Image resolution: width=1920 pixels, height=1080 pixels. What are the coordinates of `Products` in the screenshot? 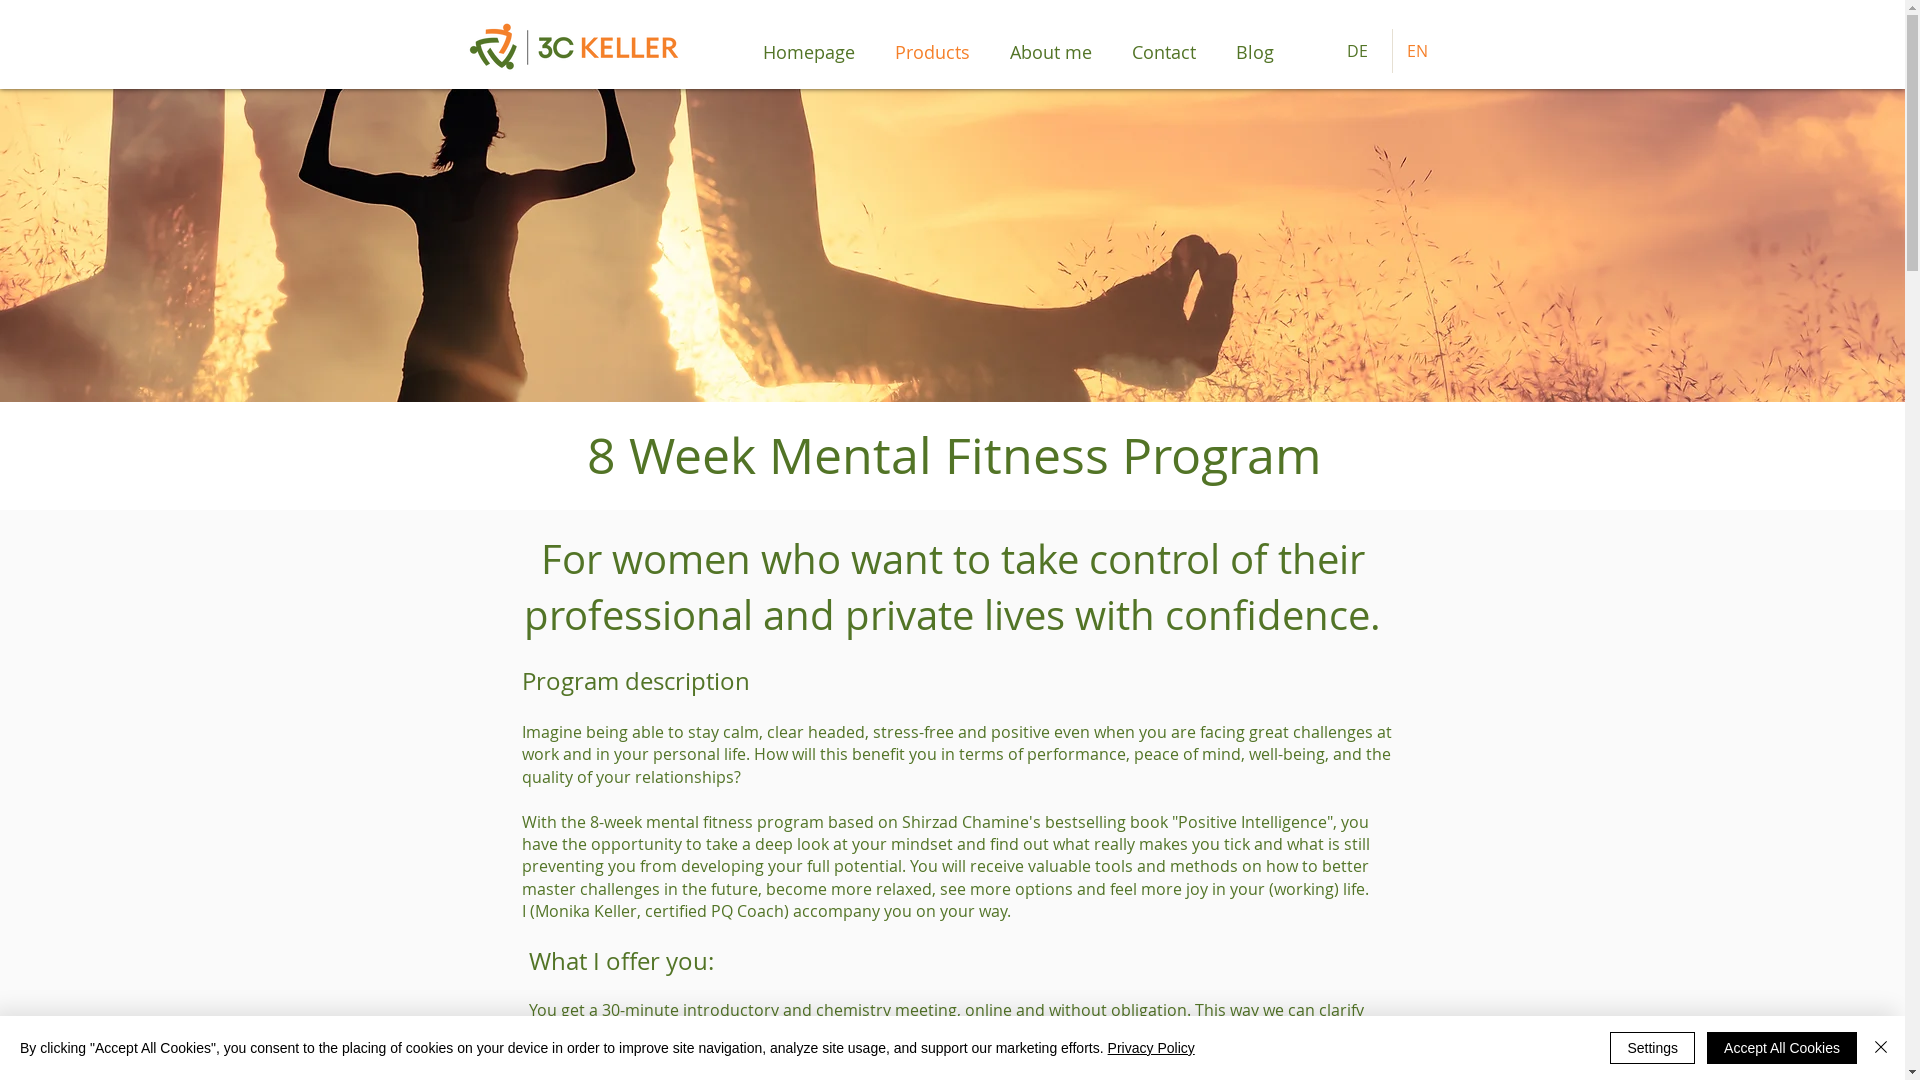 It's located at (932, 52).